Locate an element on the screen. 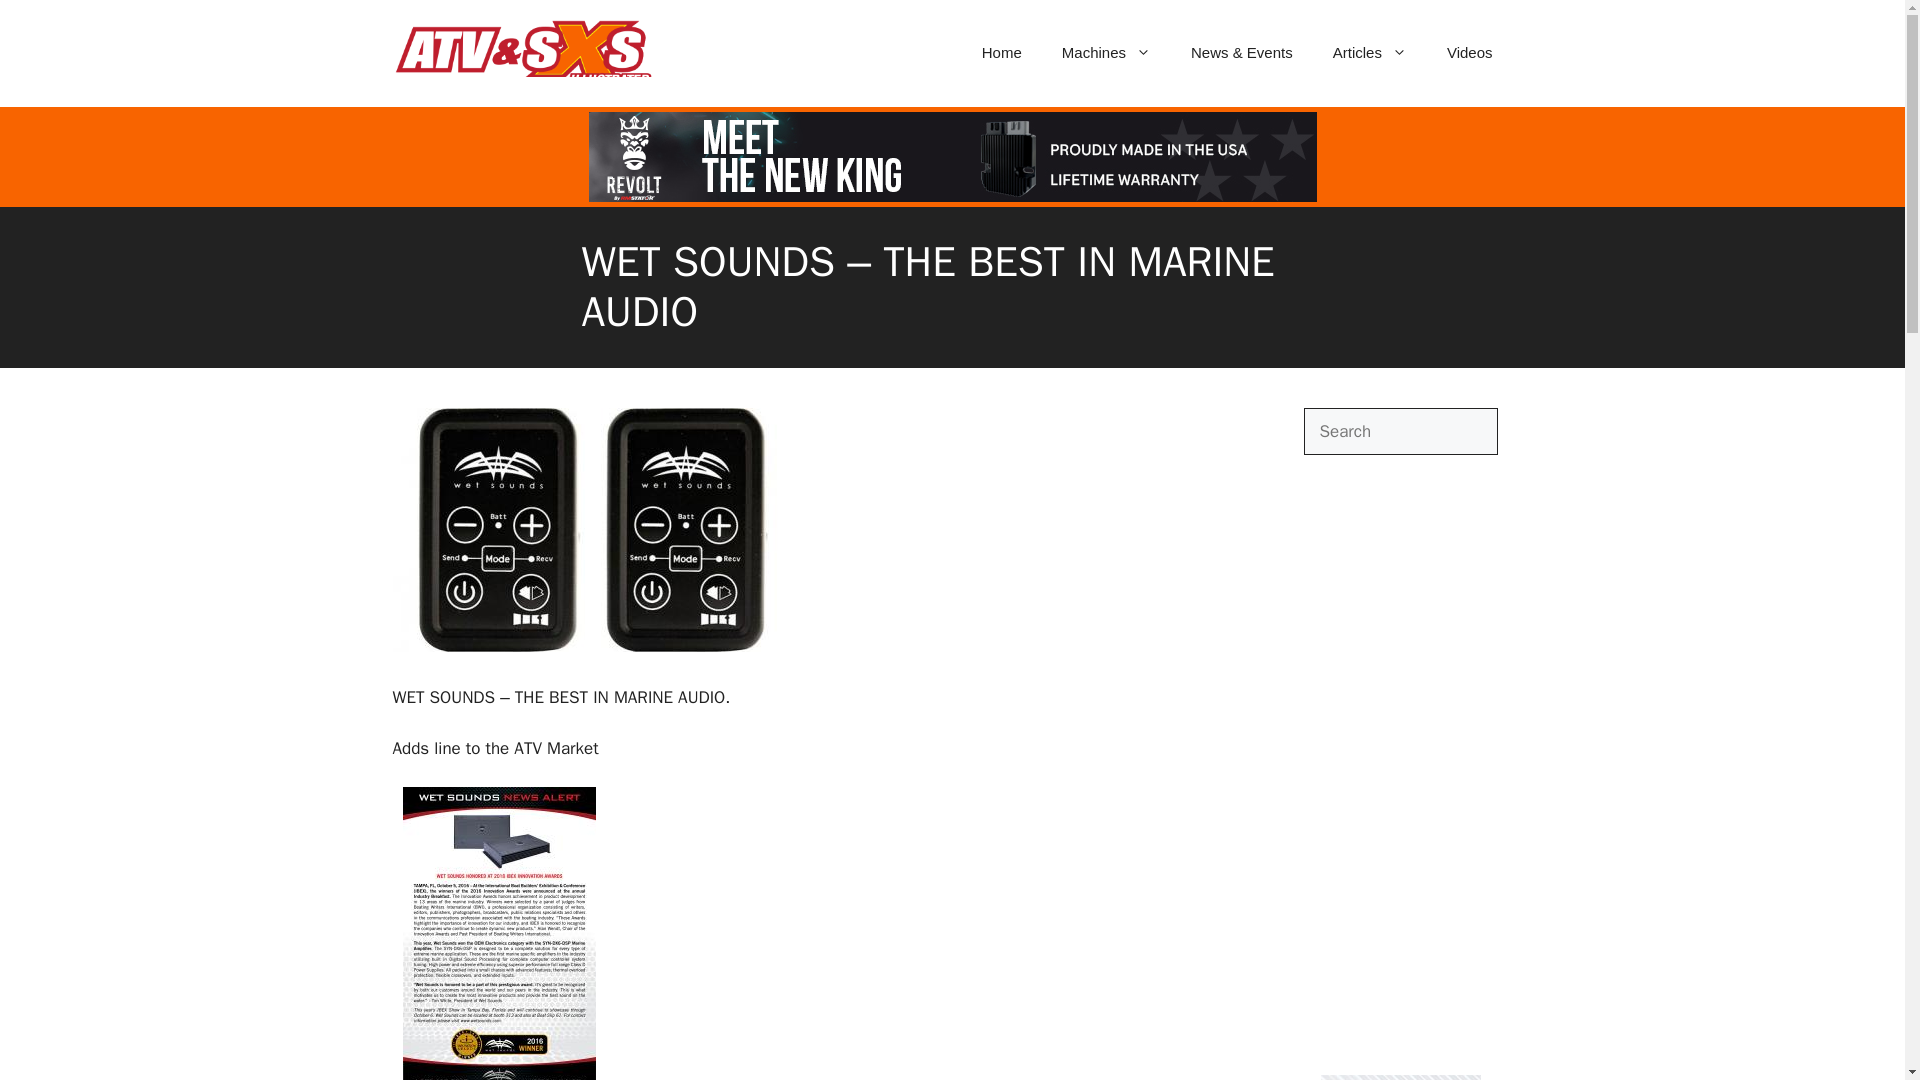 This screenshot has width=1920, height=1080. Videos is located at coordinates (1469, 52).